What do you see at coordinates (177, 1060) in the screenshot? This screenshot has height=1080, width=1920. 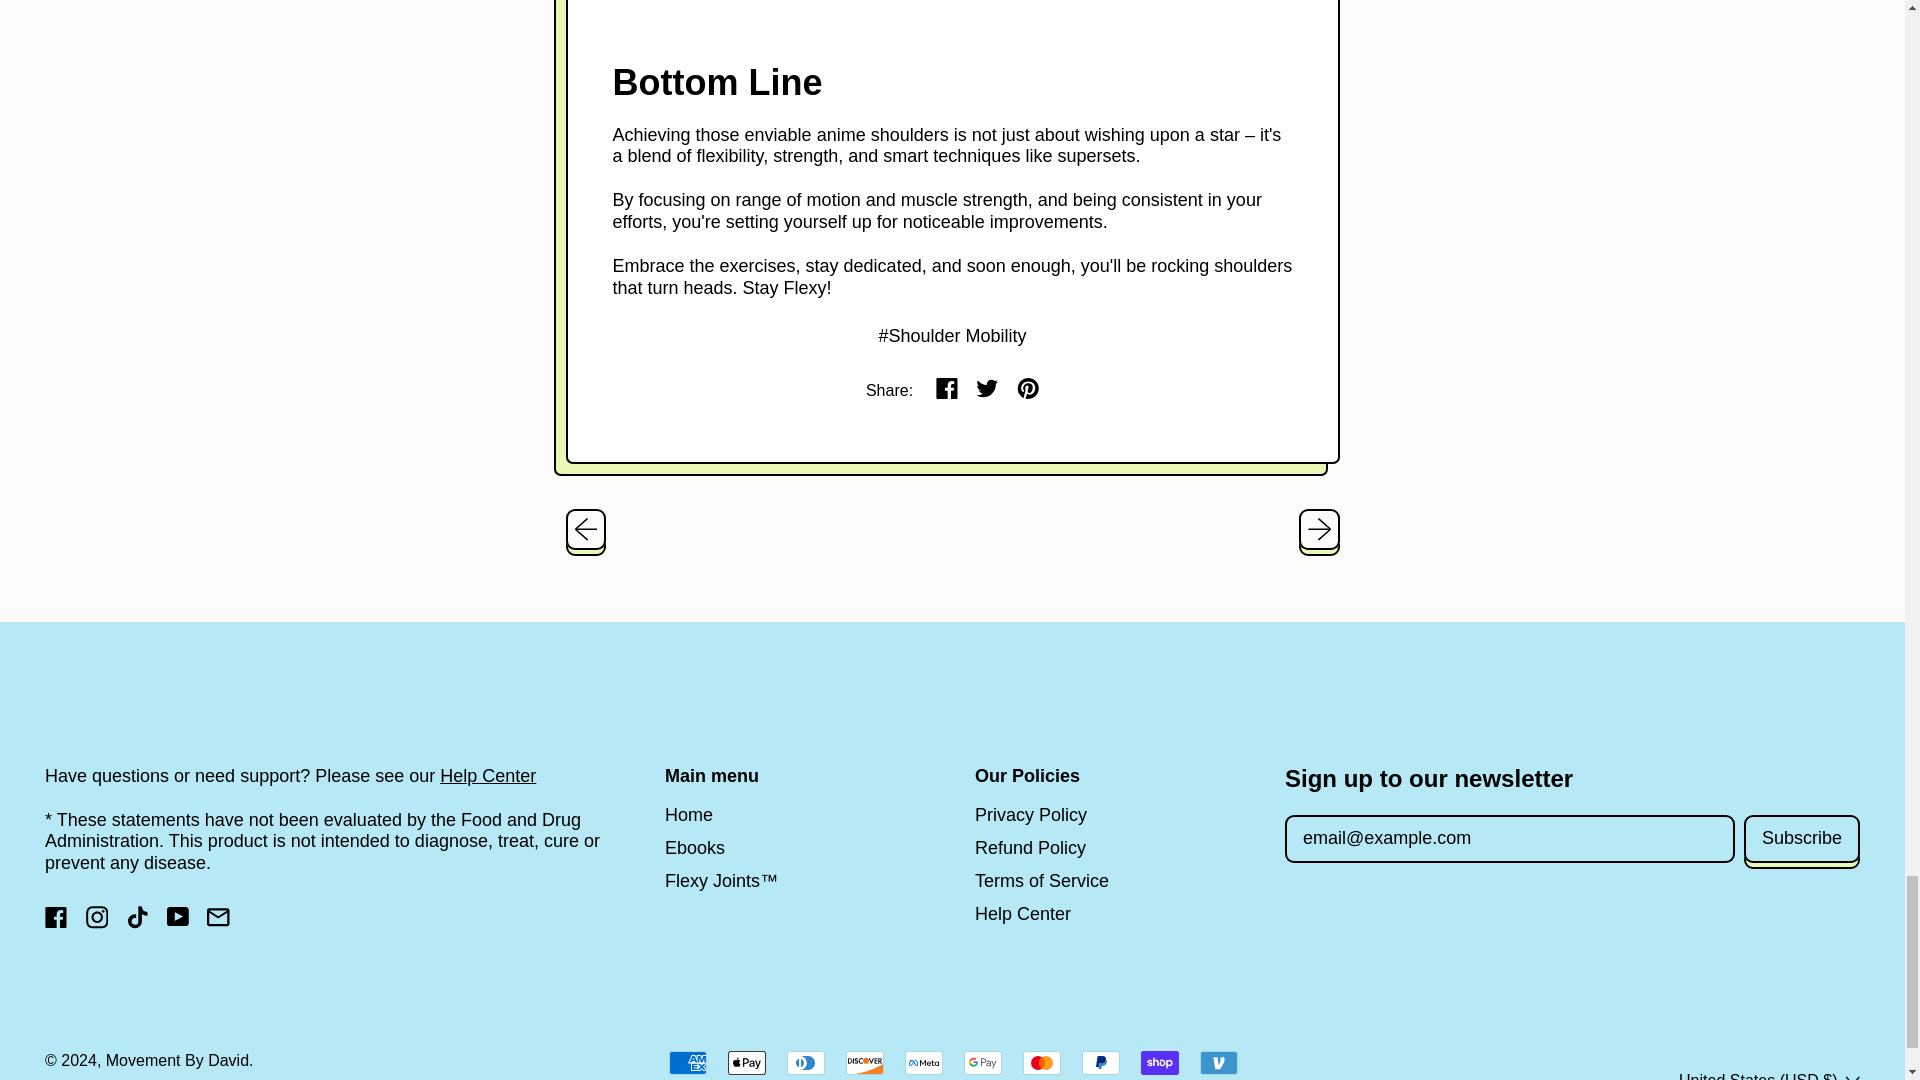 I see `Movement By David` at bounding box center [177, 1060].